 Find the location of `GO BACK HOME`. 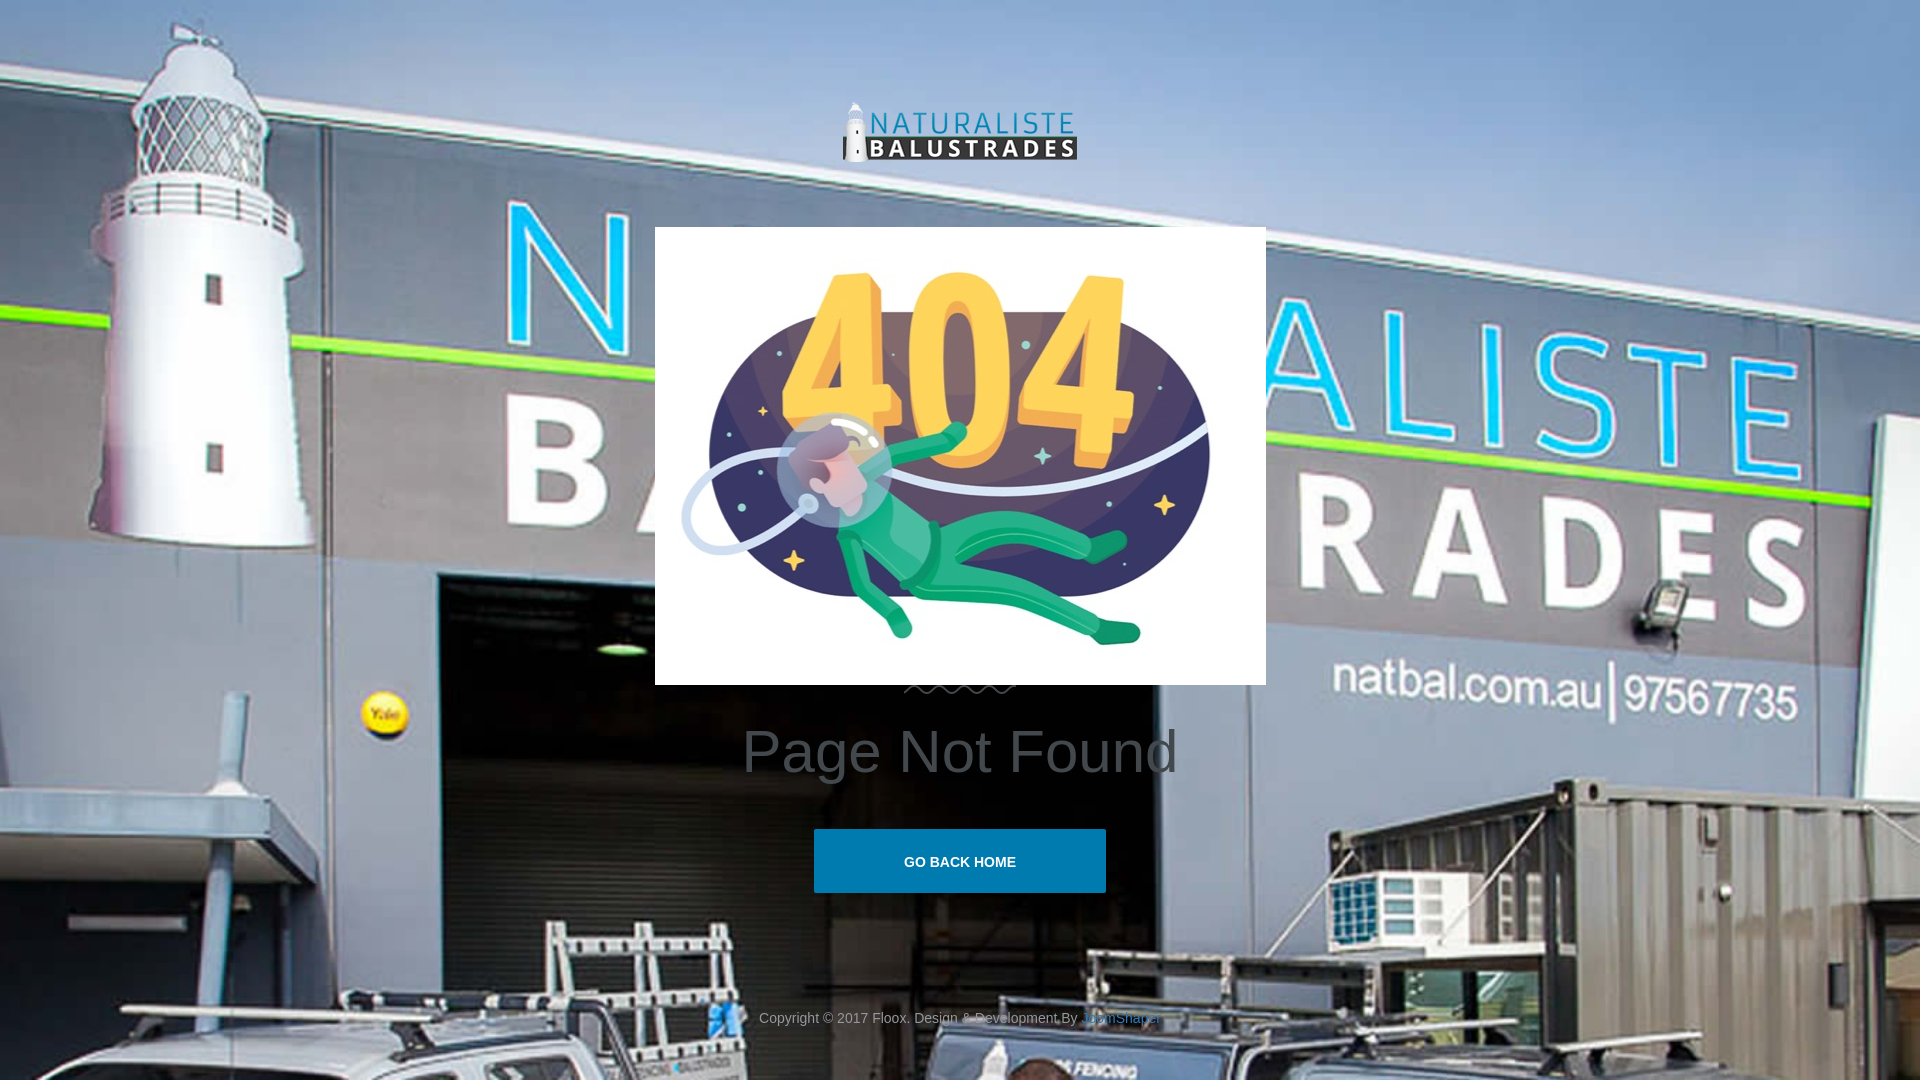

GO BACK HOME is located at coordinates (960, 861).